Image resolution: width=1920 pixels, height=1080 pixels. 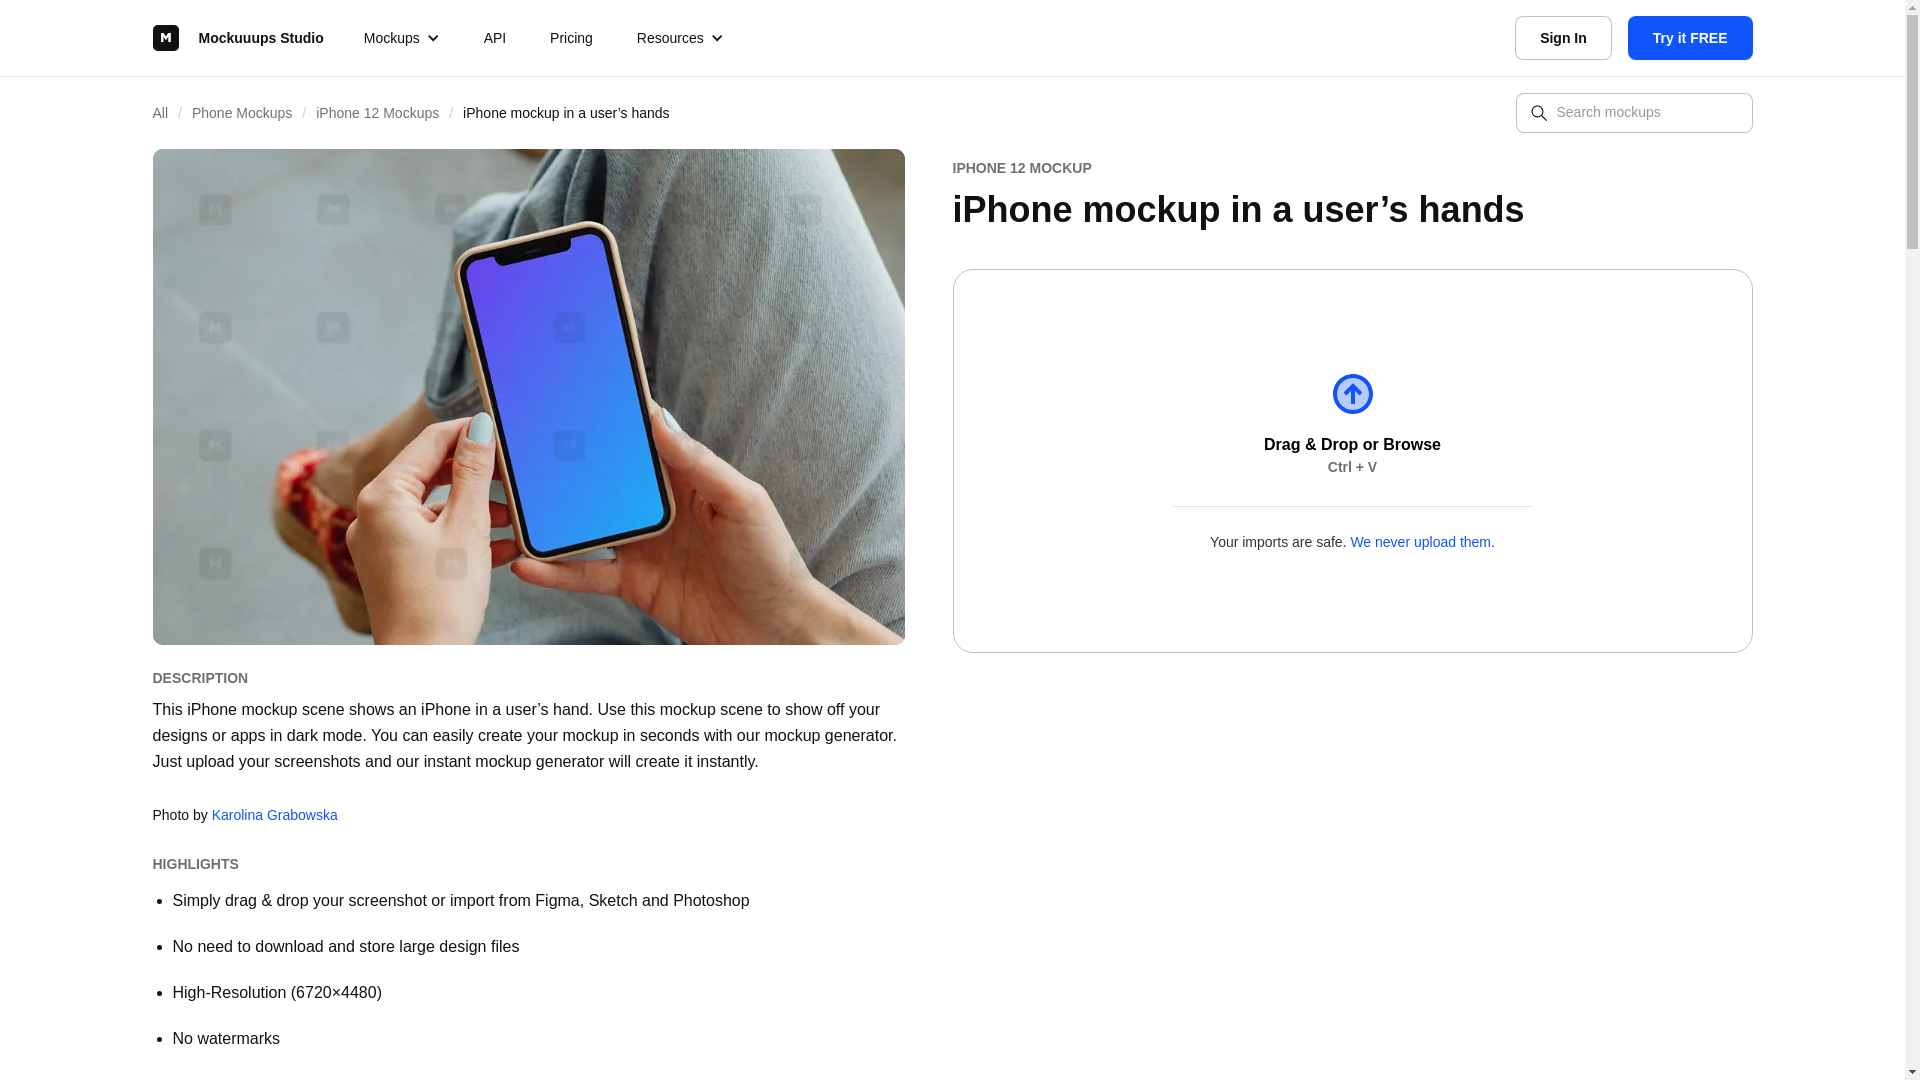 What do you see at coordinates (570, 38) in the screenshot?
I see `Pricing` at bounding box center [570, 38].